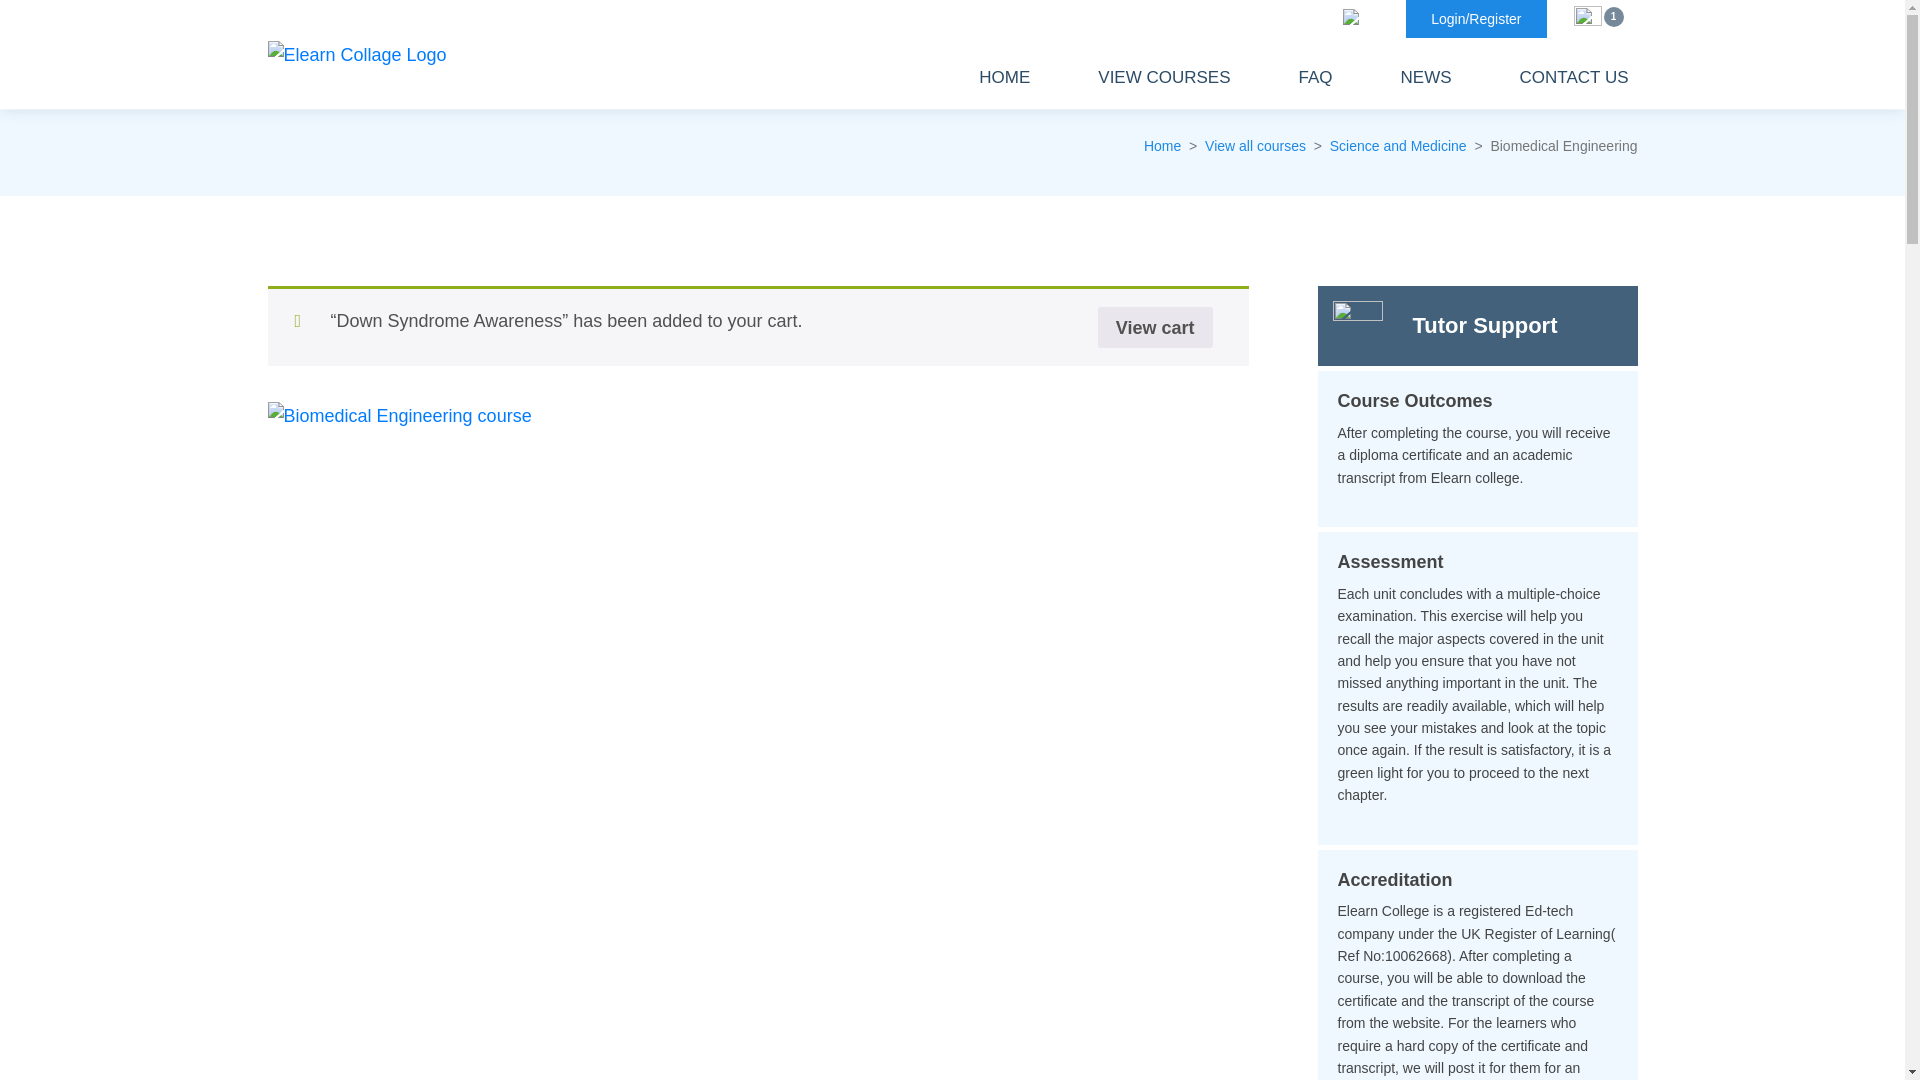 The height and width of the screenshot is (1080, 1920). Describe the element at coordinates (1004, 78) in the screenshot. I see `HOME` at that location.